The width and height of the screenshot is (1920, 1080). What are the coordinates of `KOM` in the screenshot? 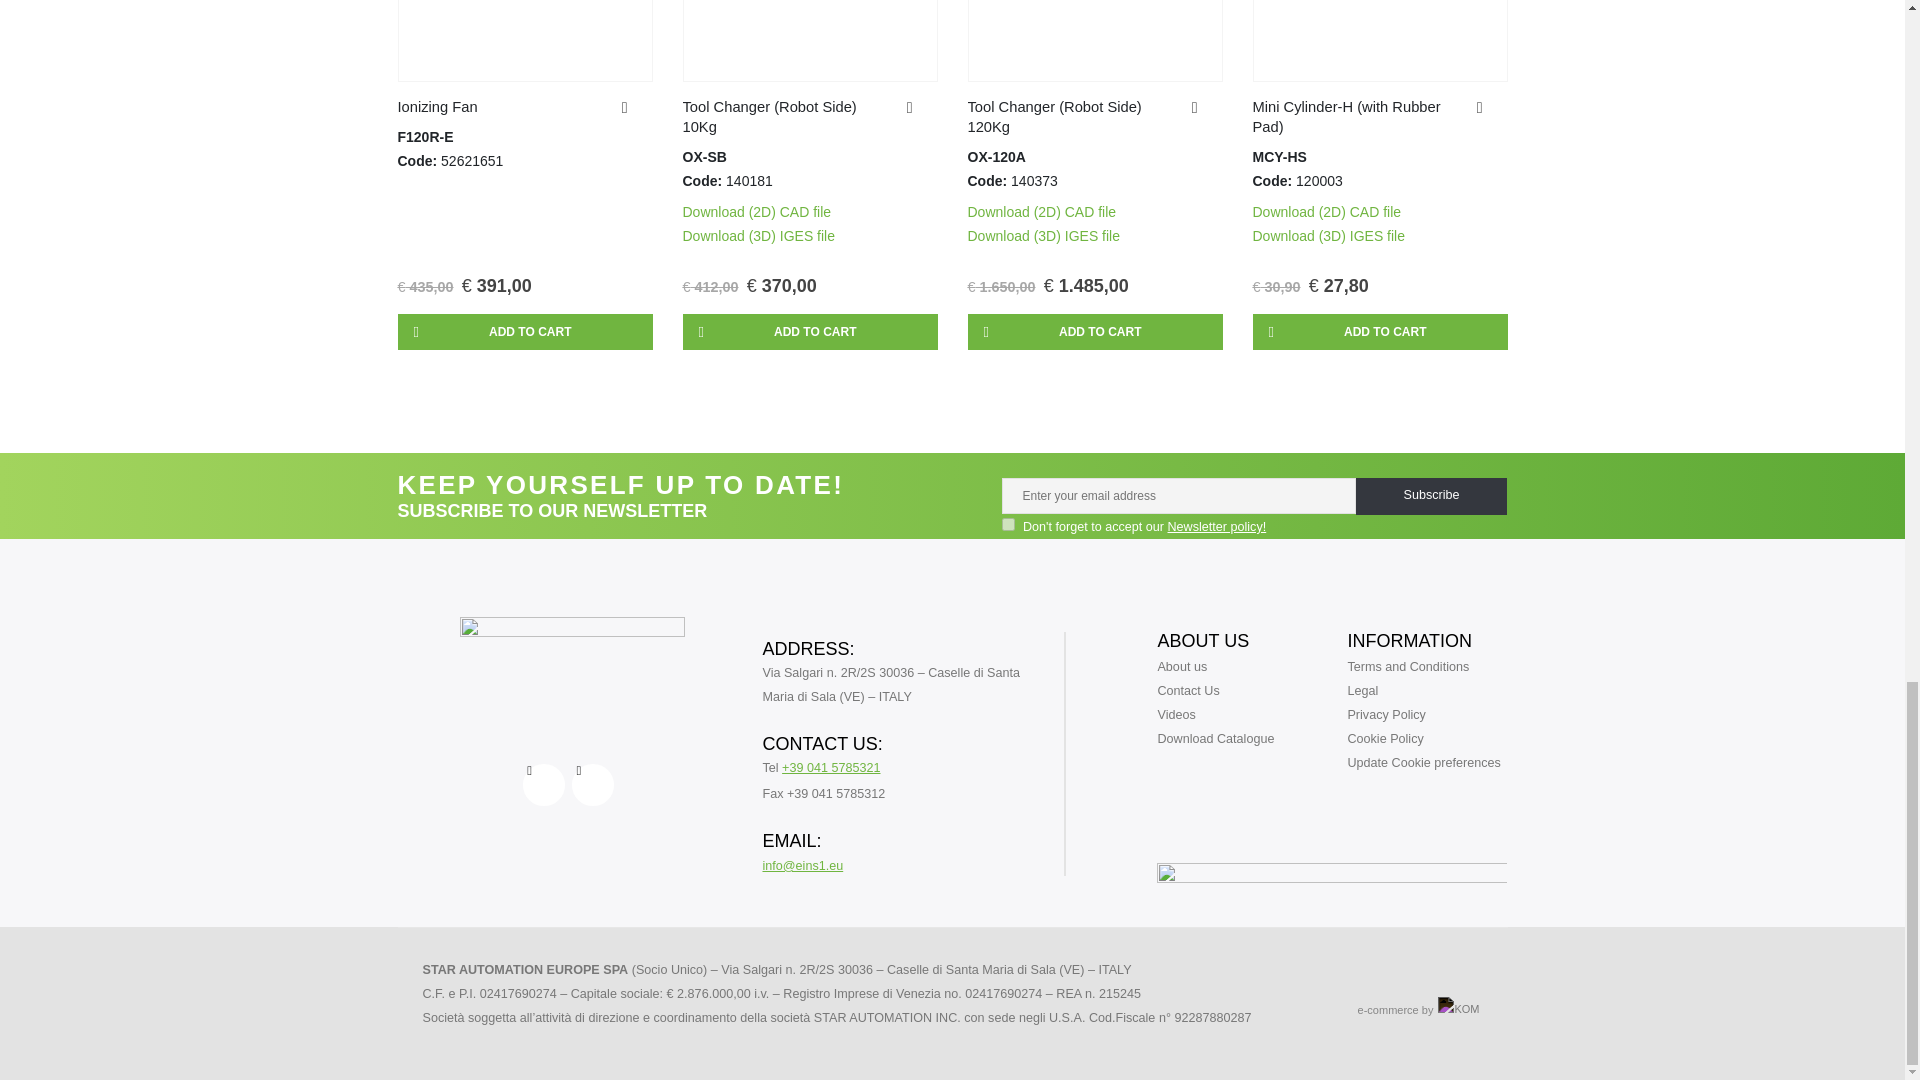 It's located at (1458, 1011).